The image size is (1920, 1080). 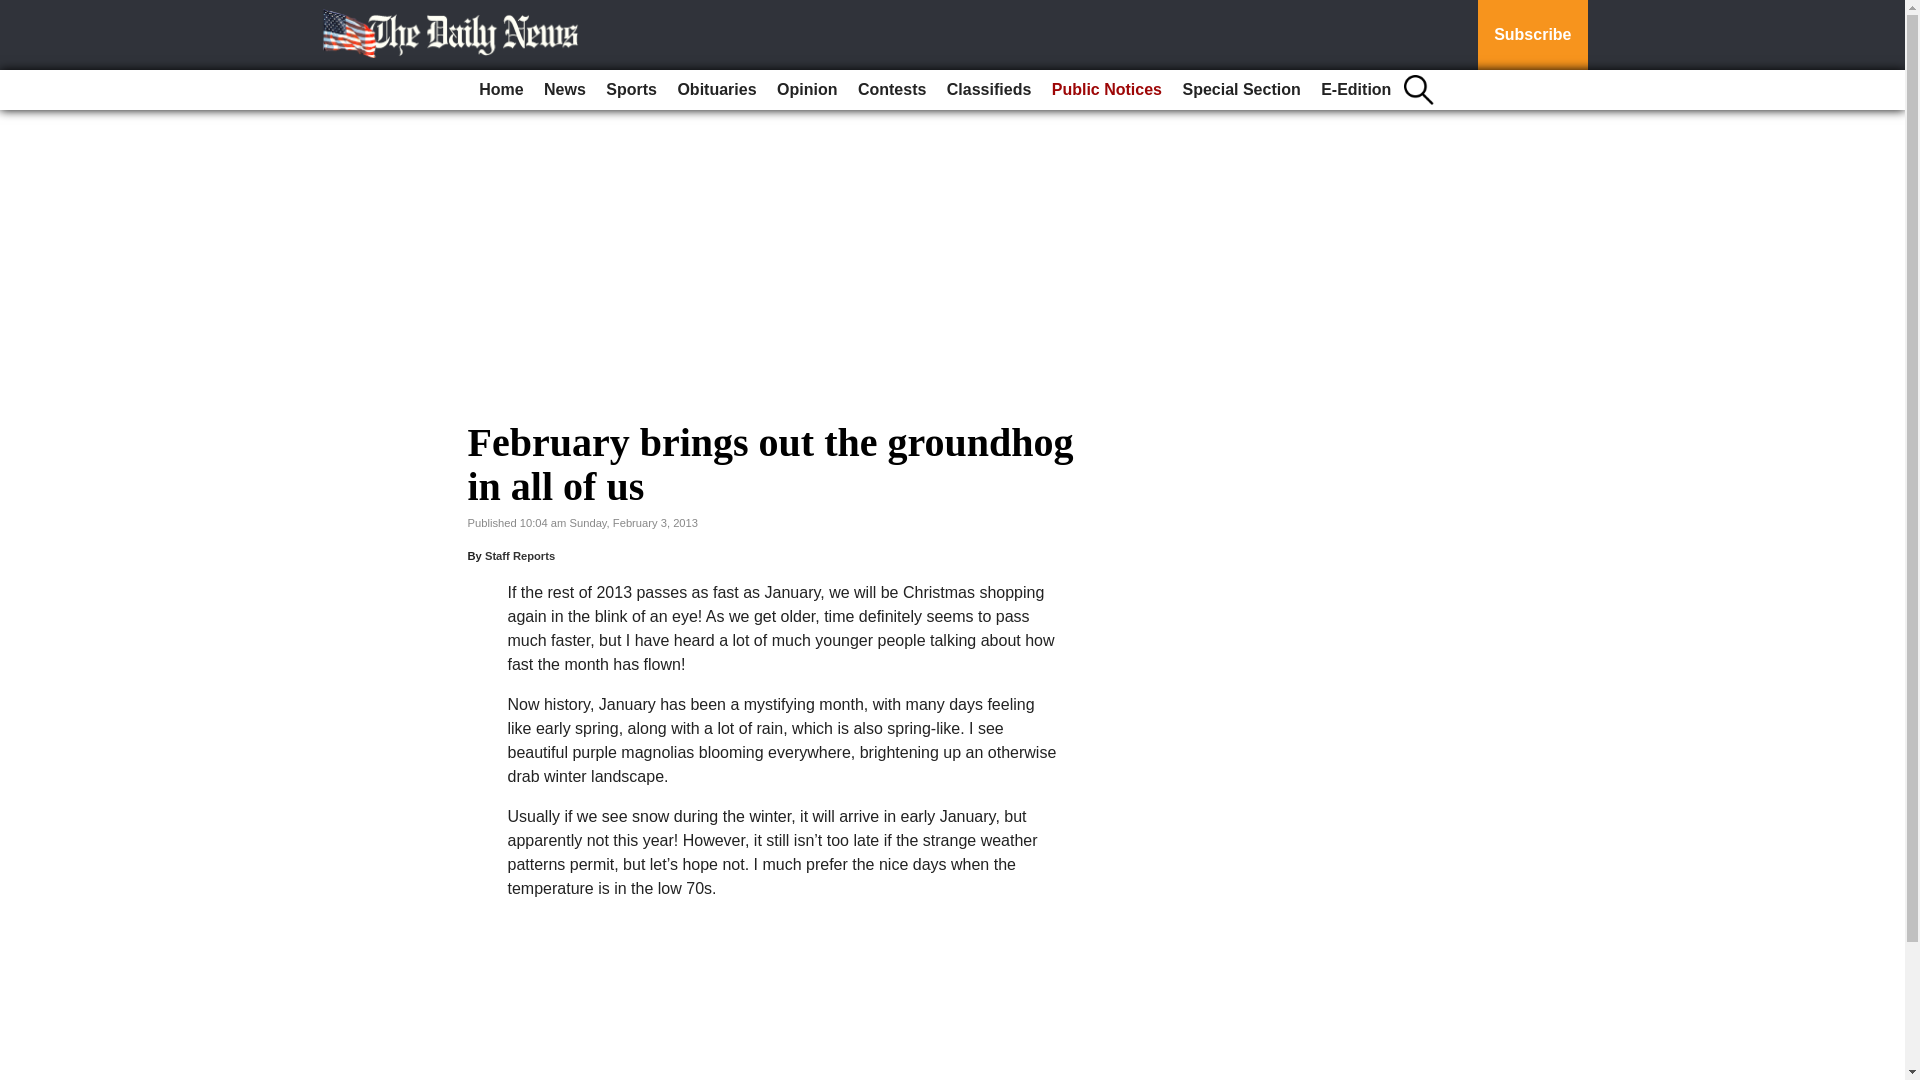 What do you see at coordinates (892, 90) in the screenshot?
I see `Contests` at bounding box center [892, 90].